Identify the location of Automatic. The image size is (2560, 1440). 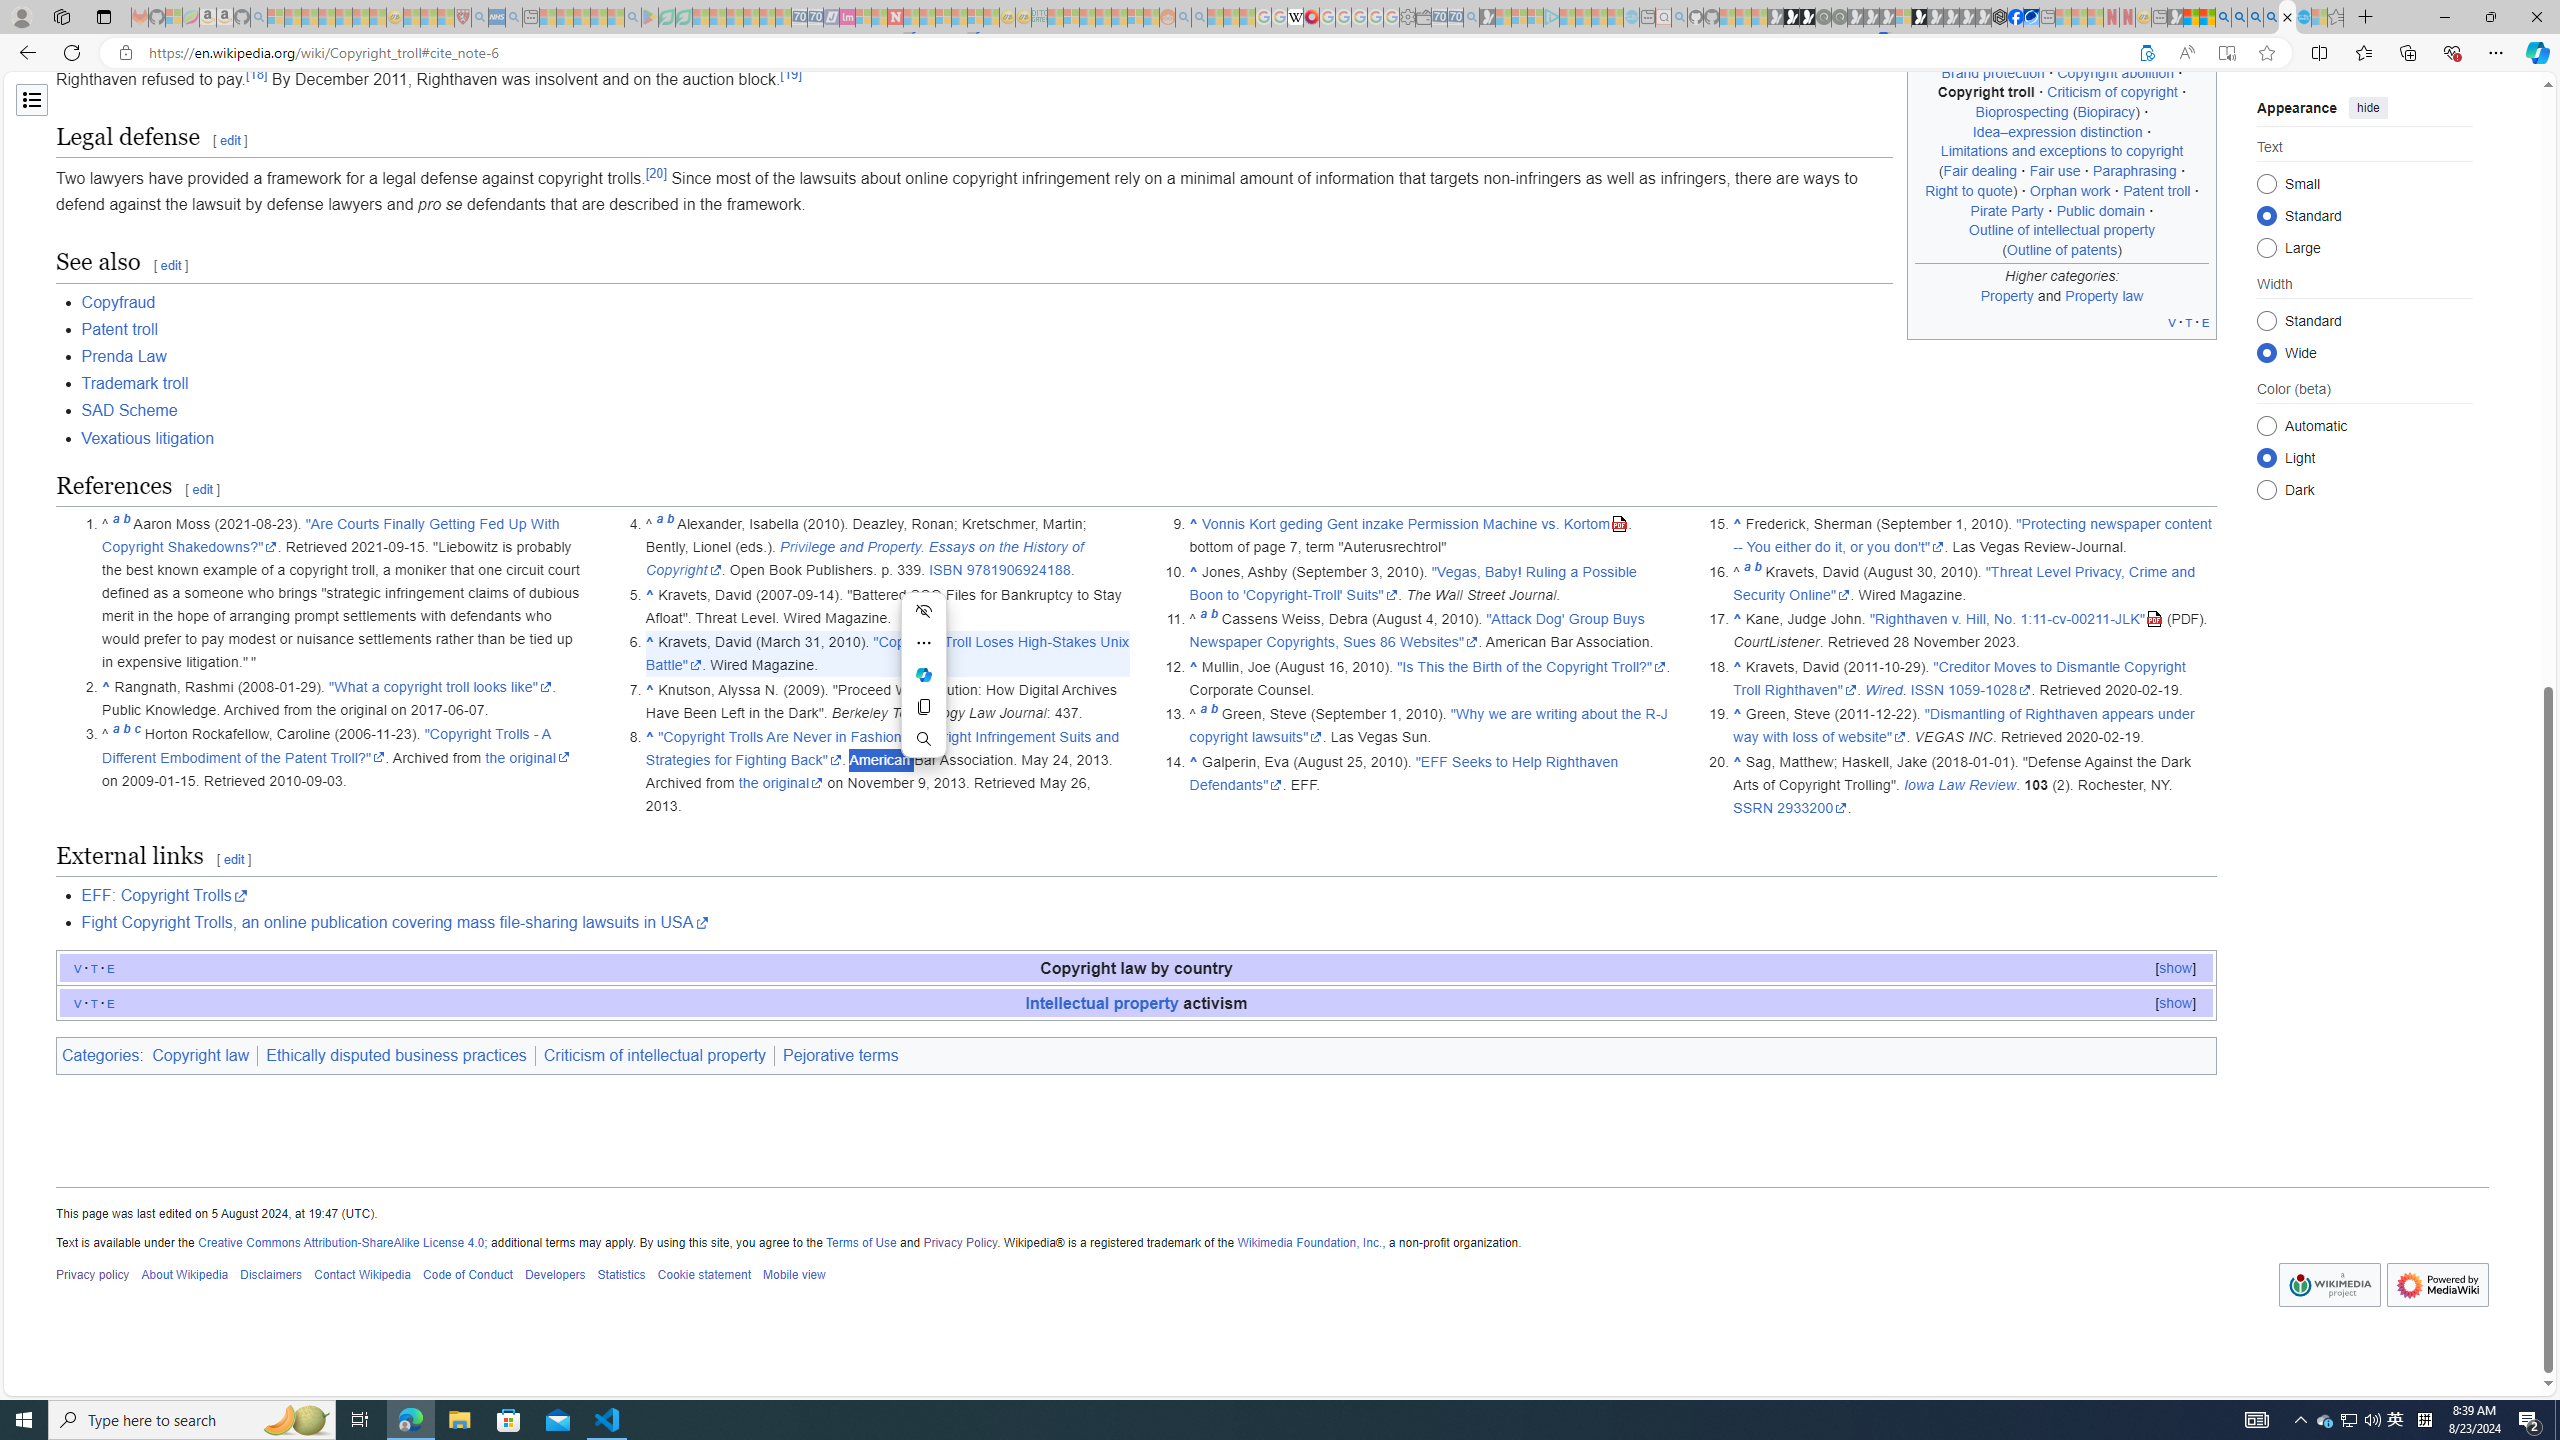
(2266, 425).